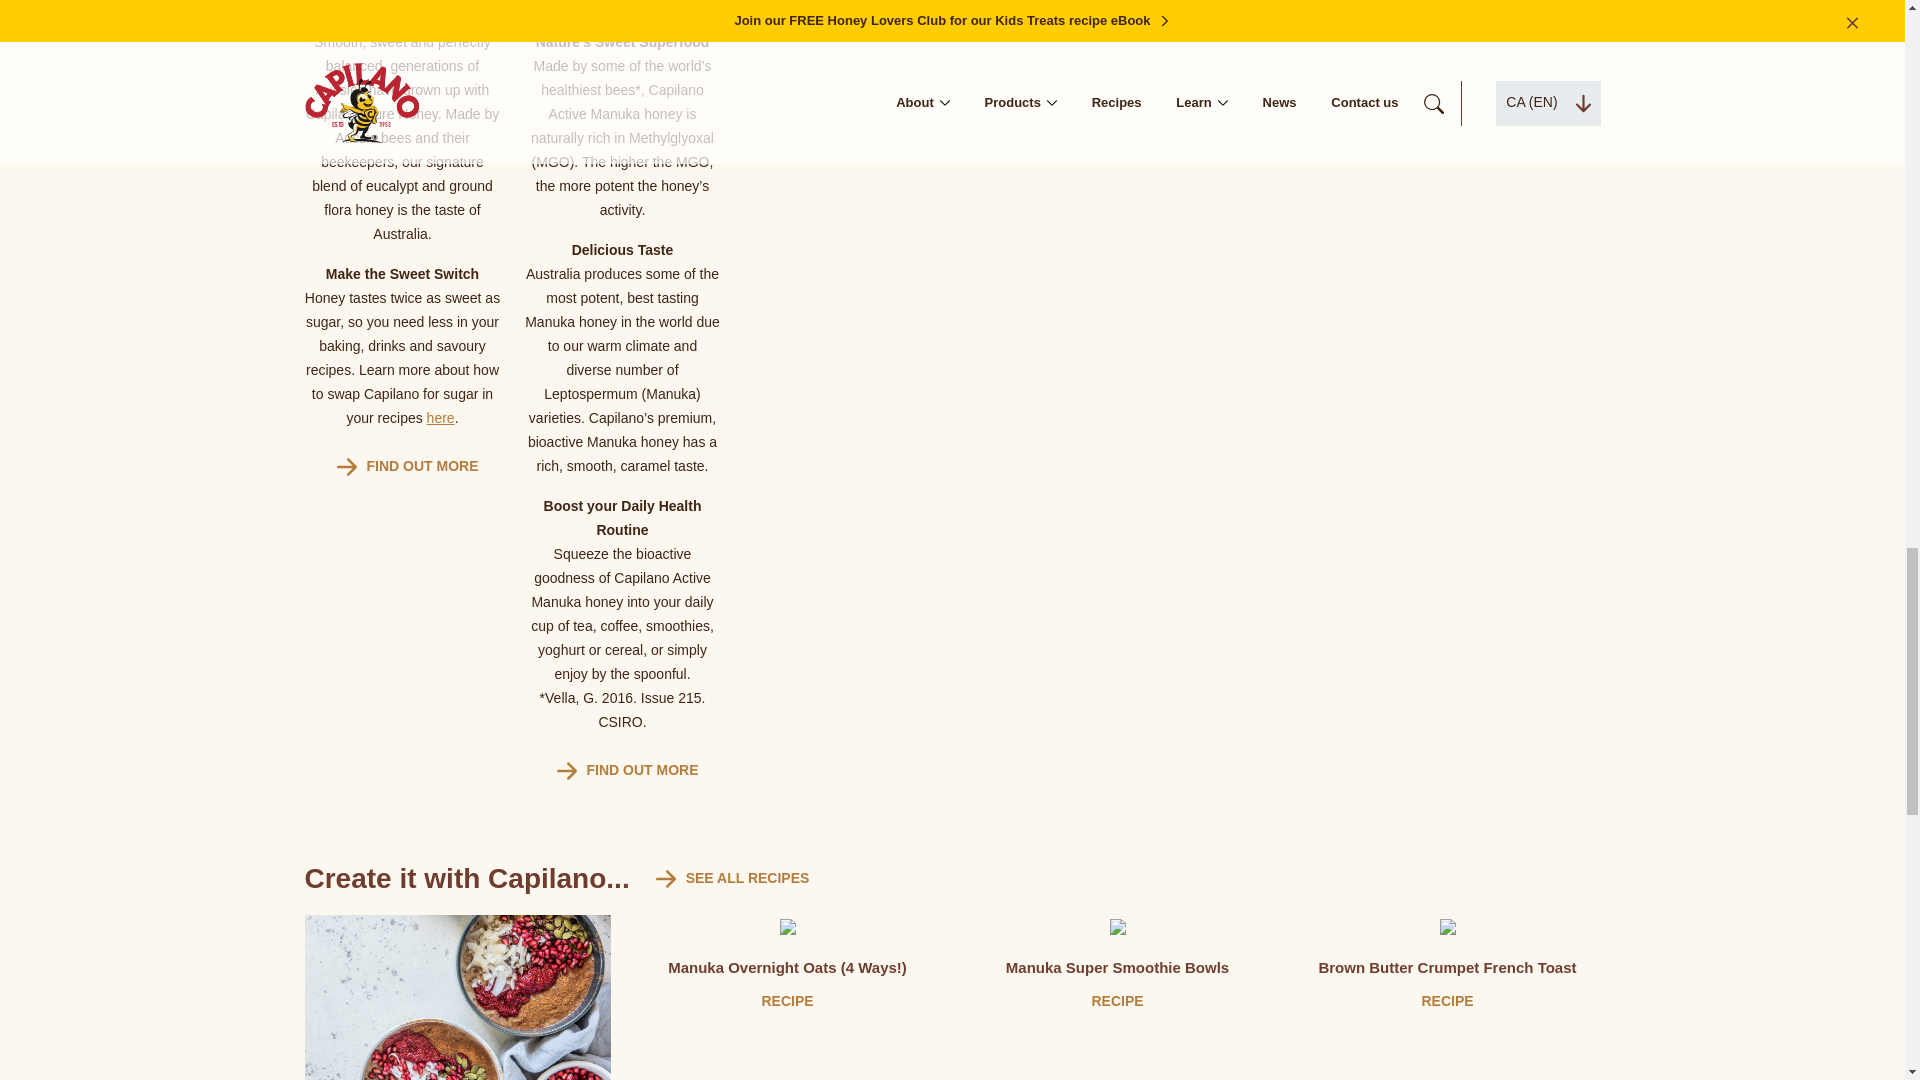 The image size is (1920, 1080). What do you see at coordinates (440, 418) in the screenshot?
I see `here` at bounding box center [440, 418].